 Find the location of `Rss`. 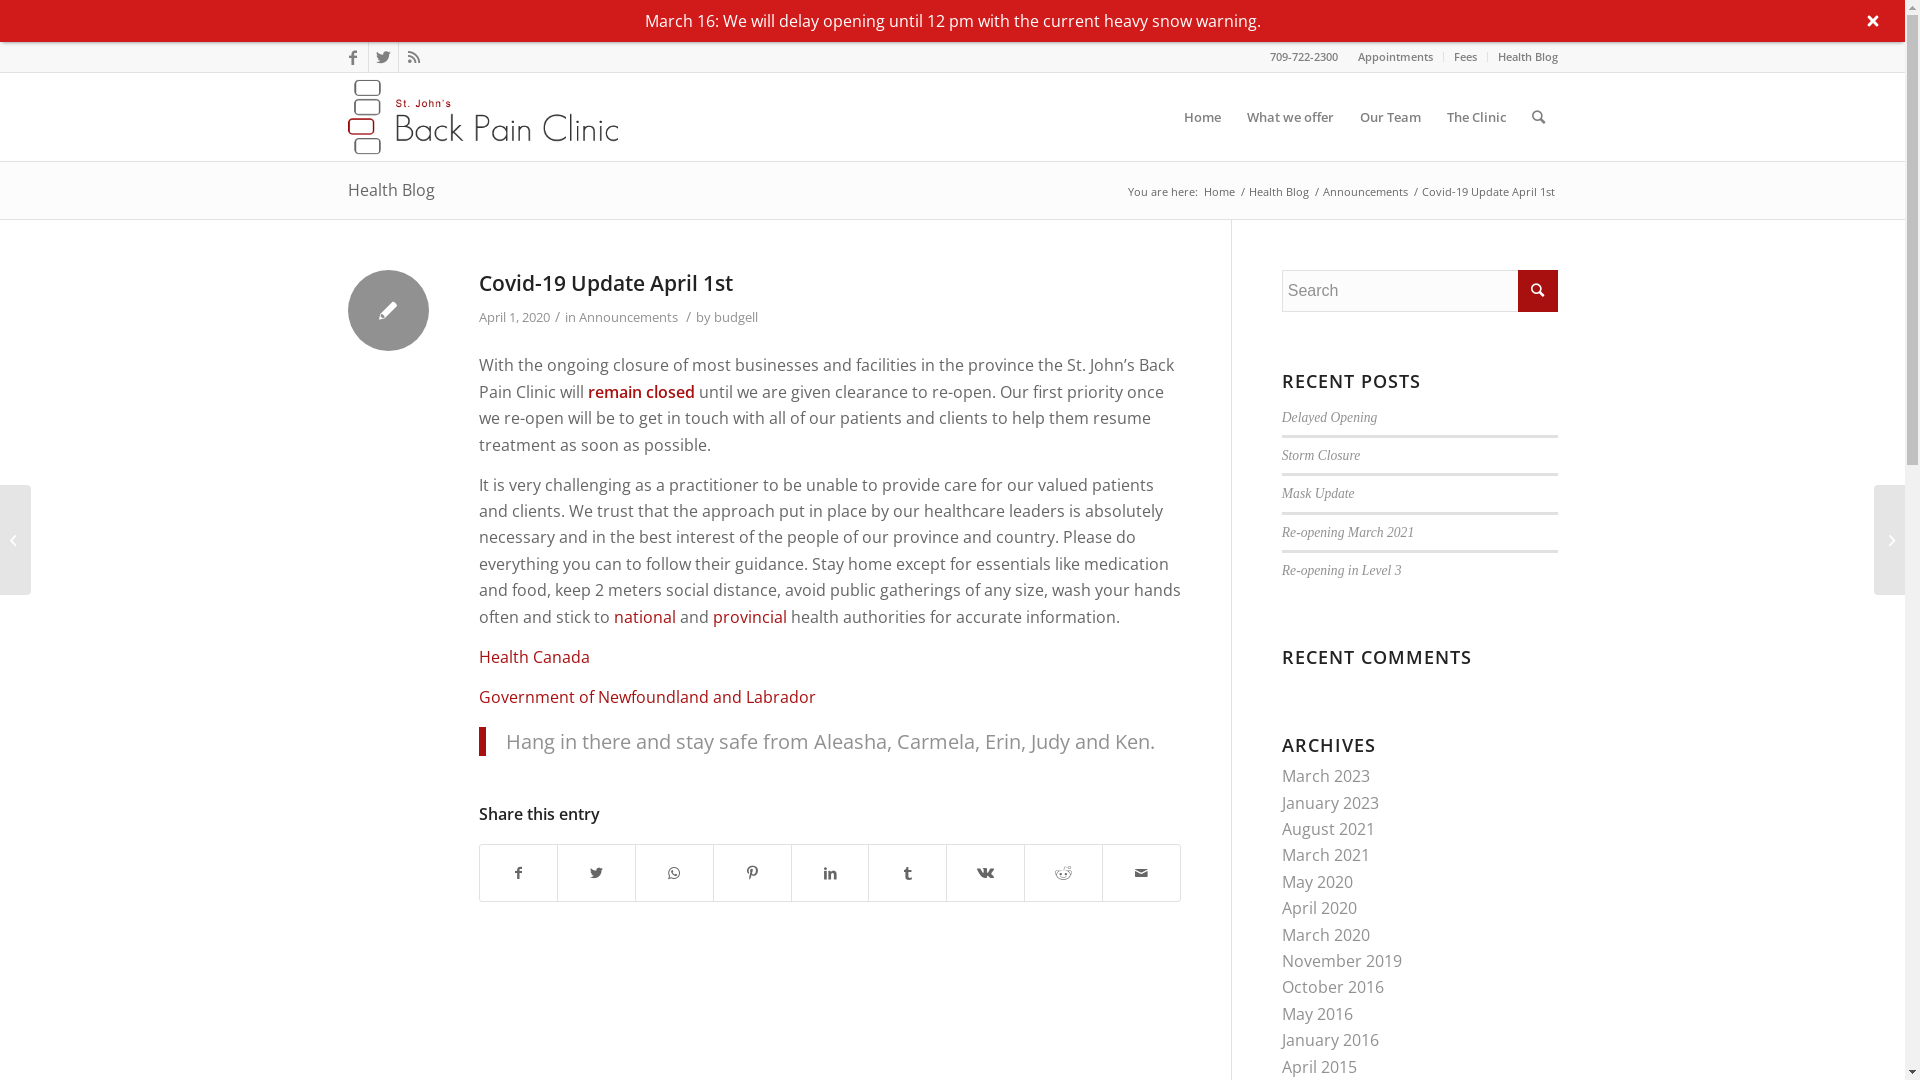

Rss is located at coordinates (413, 57).